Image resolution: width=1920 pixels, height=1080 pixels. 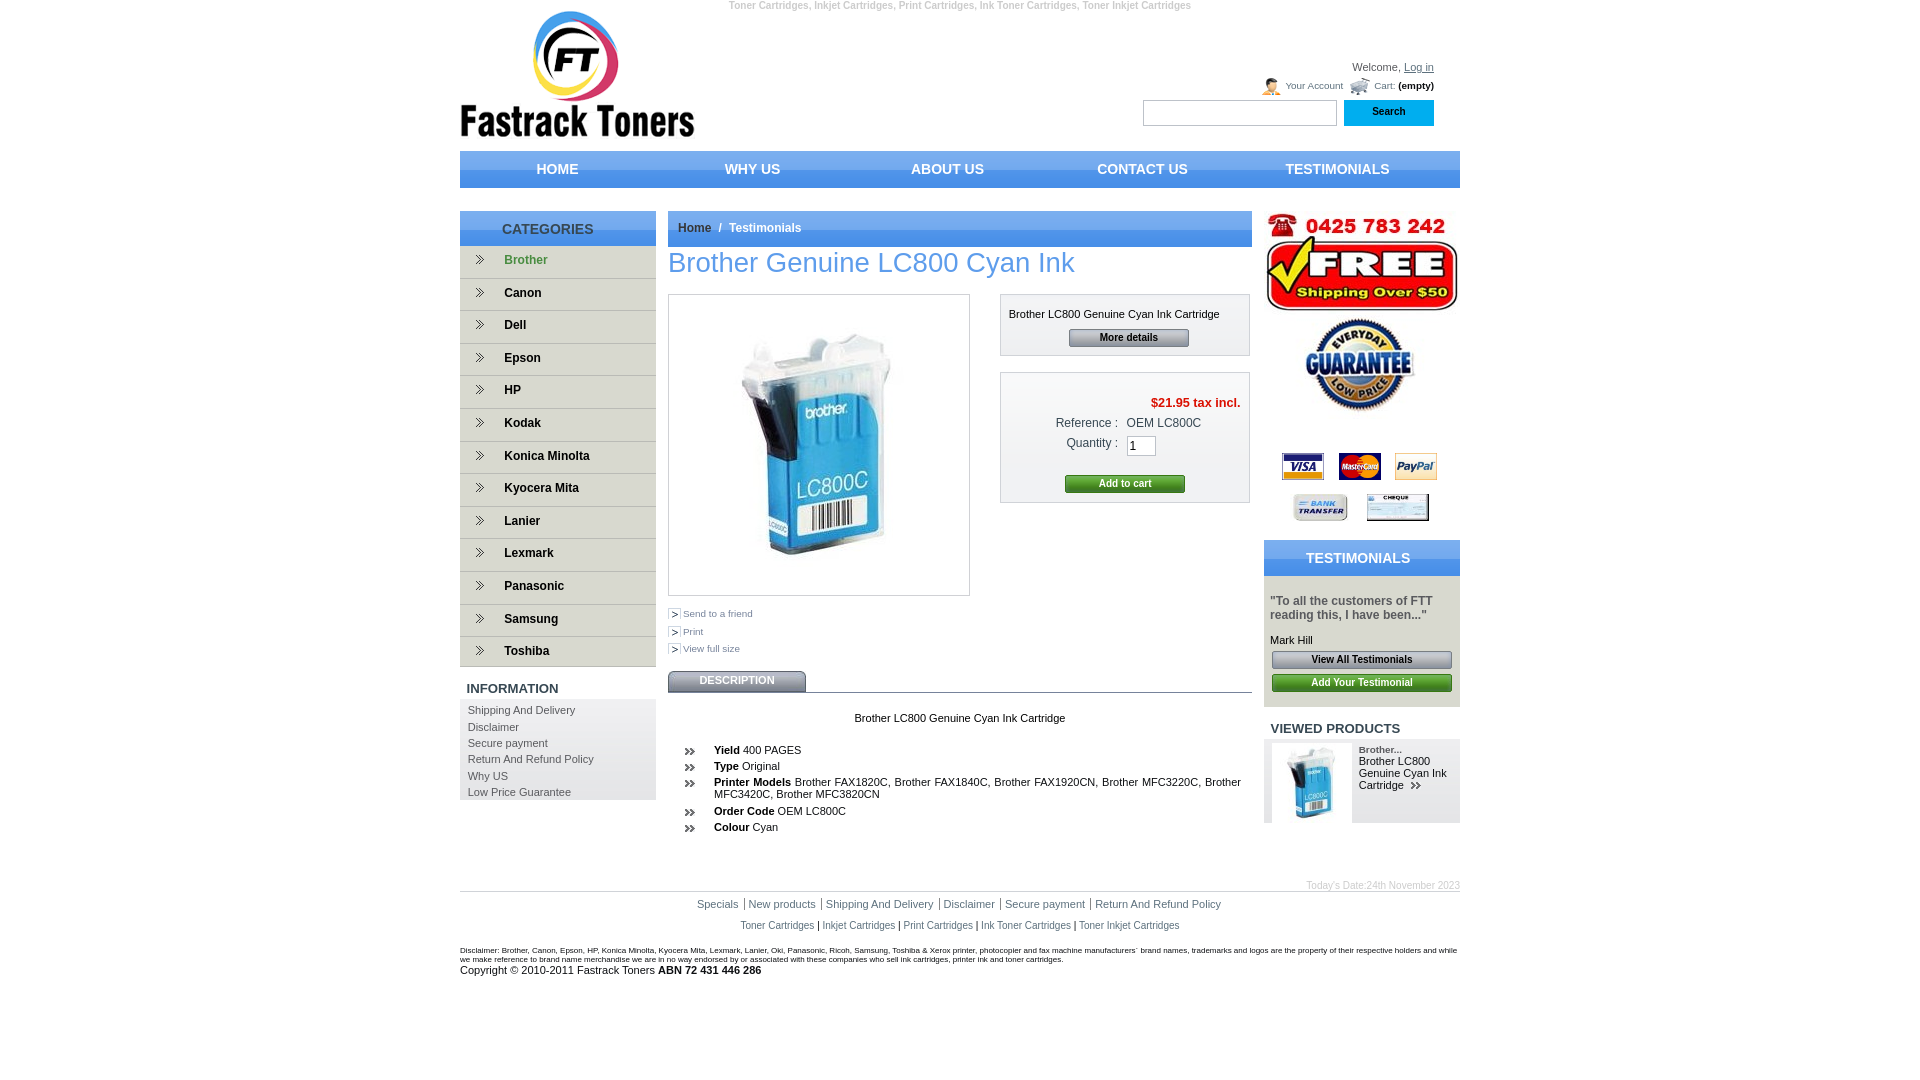 I want to click on Brother..., so click(x=1380, y=750).